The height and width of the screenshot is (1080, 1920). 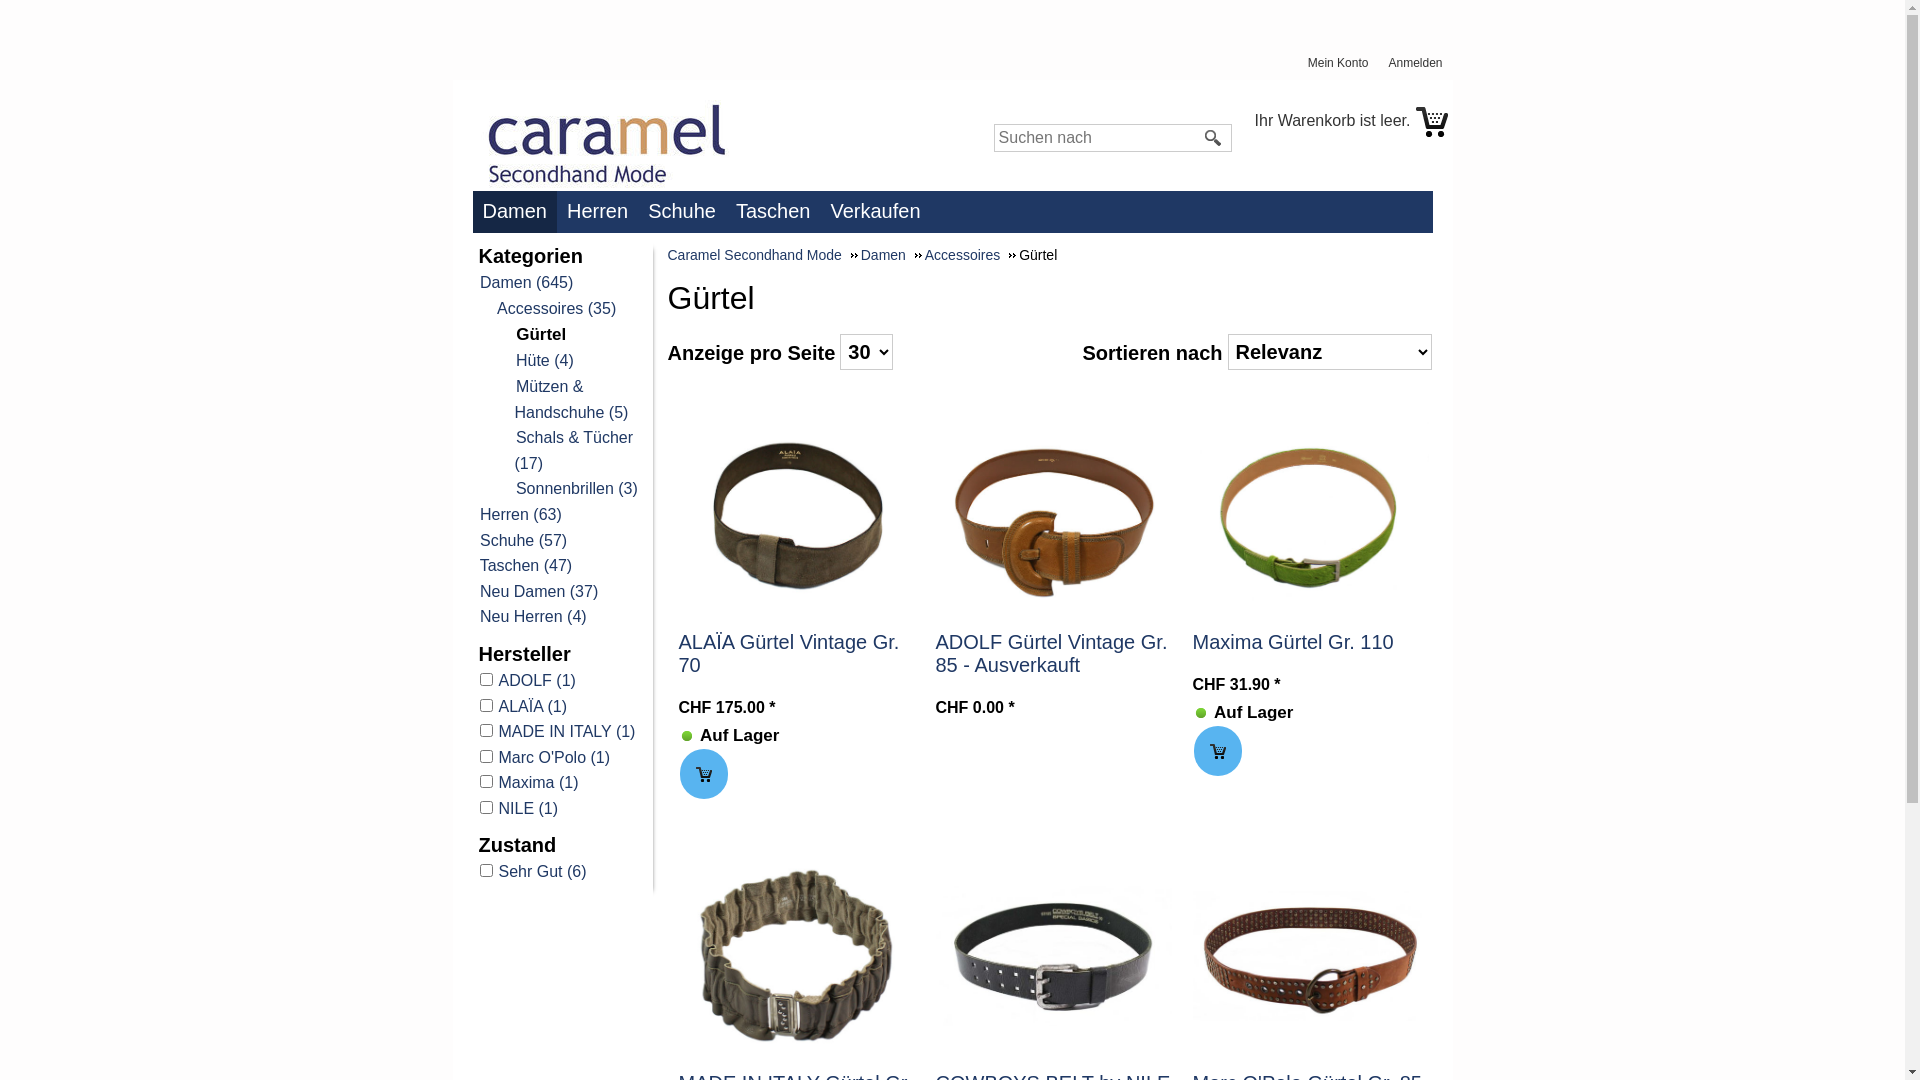 I want to click on Maxima (1), so click(x=562, y=782).